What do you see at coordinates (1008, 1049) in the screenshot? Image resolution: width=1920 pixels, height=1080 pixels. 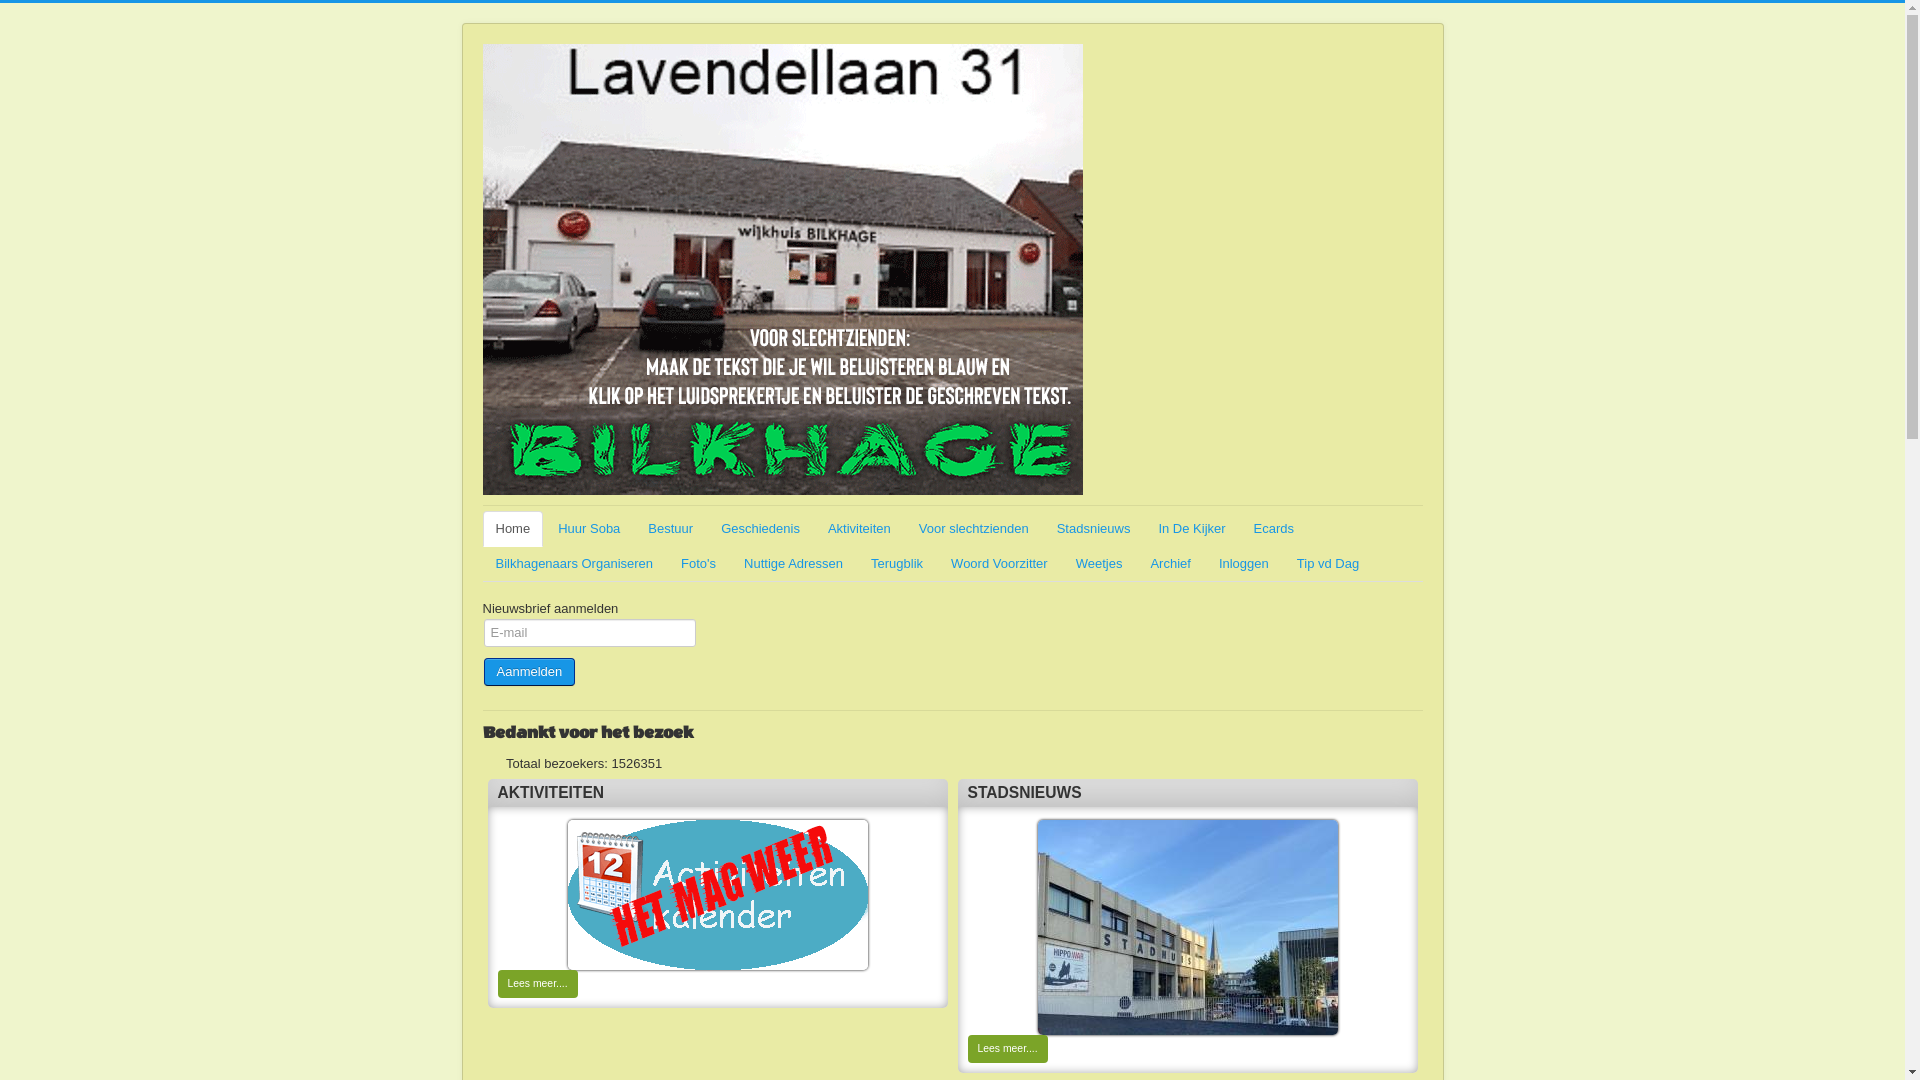 I see `Lees meer....` at bounding box center [1008, 1049].